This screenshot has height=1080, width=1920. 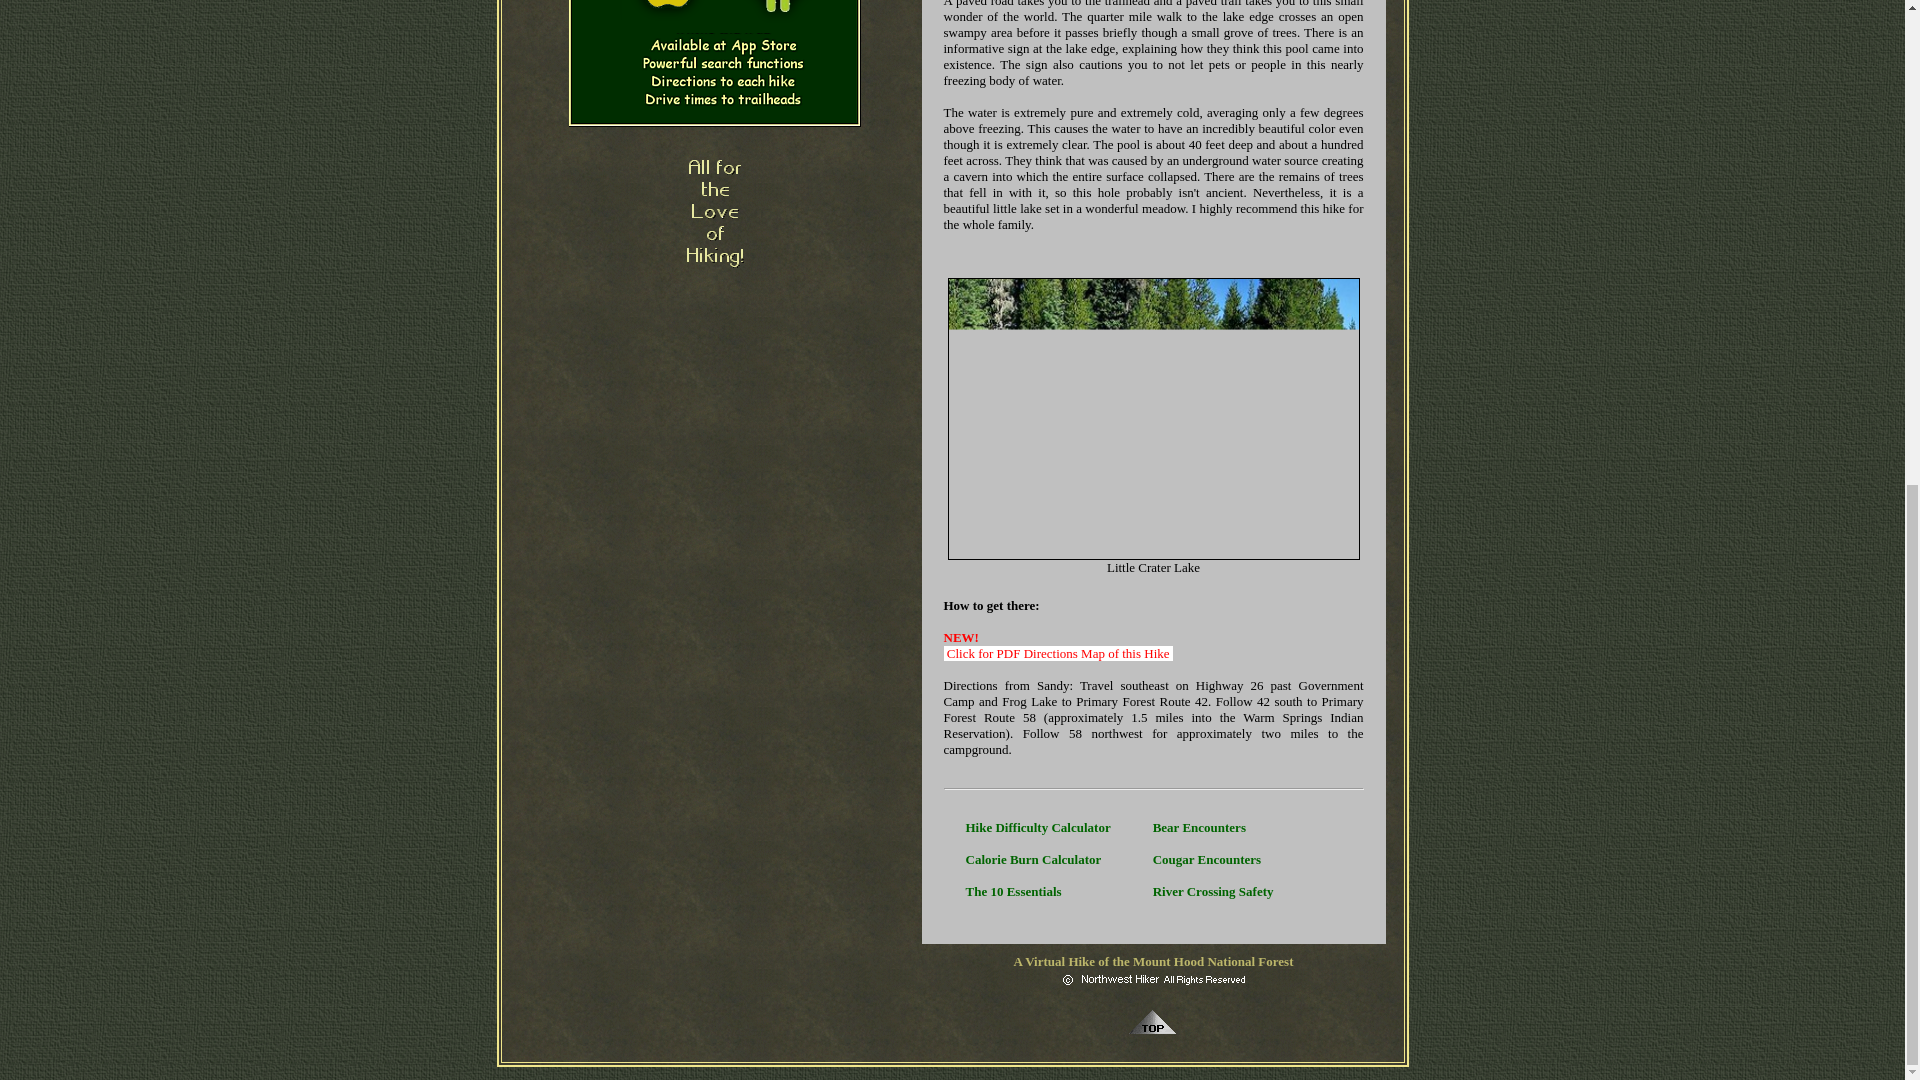 What do you see at coordinates (1034, 860) in the screenshot?
I see `Calorie Burn Calculator` at bounding box center [1034, 860].